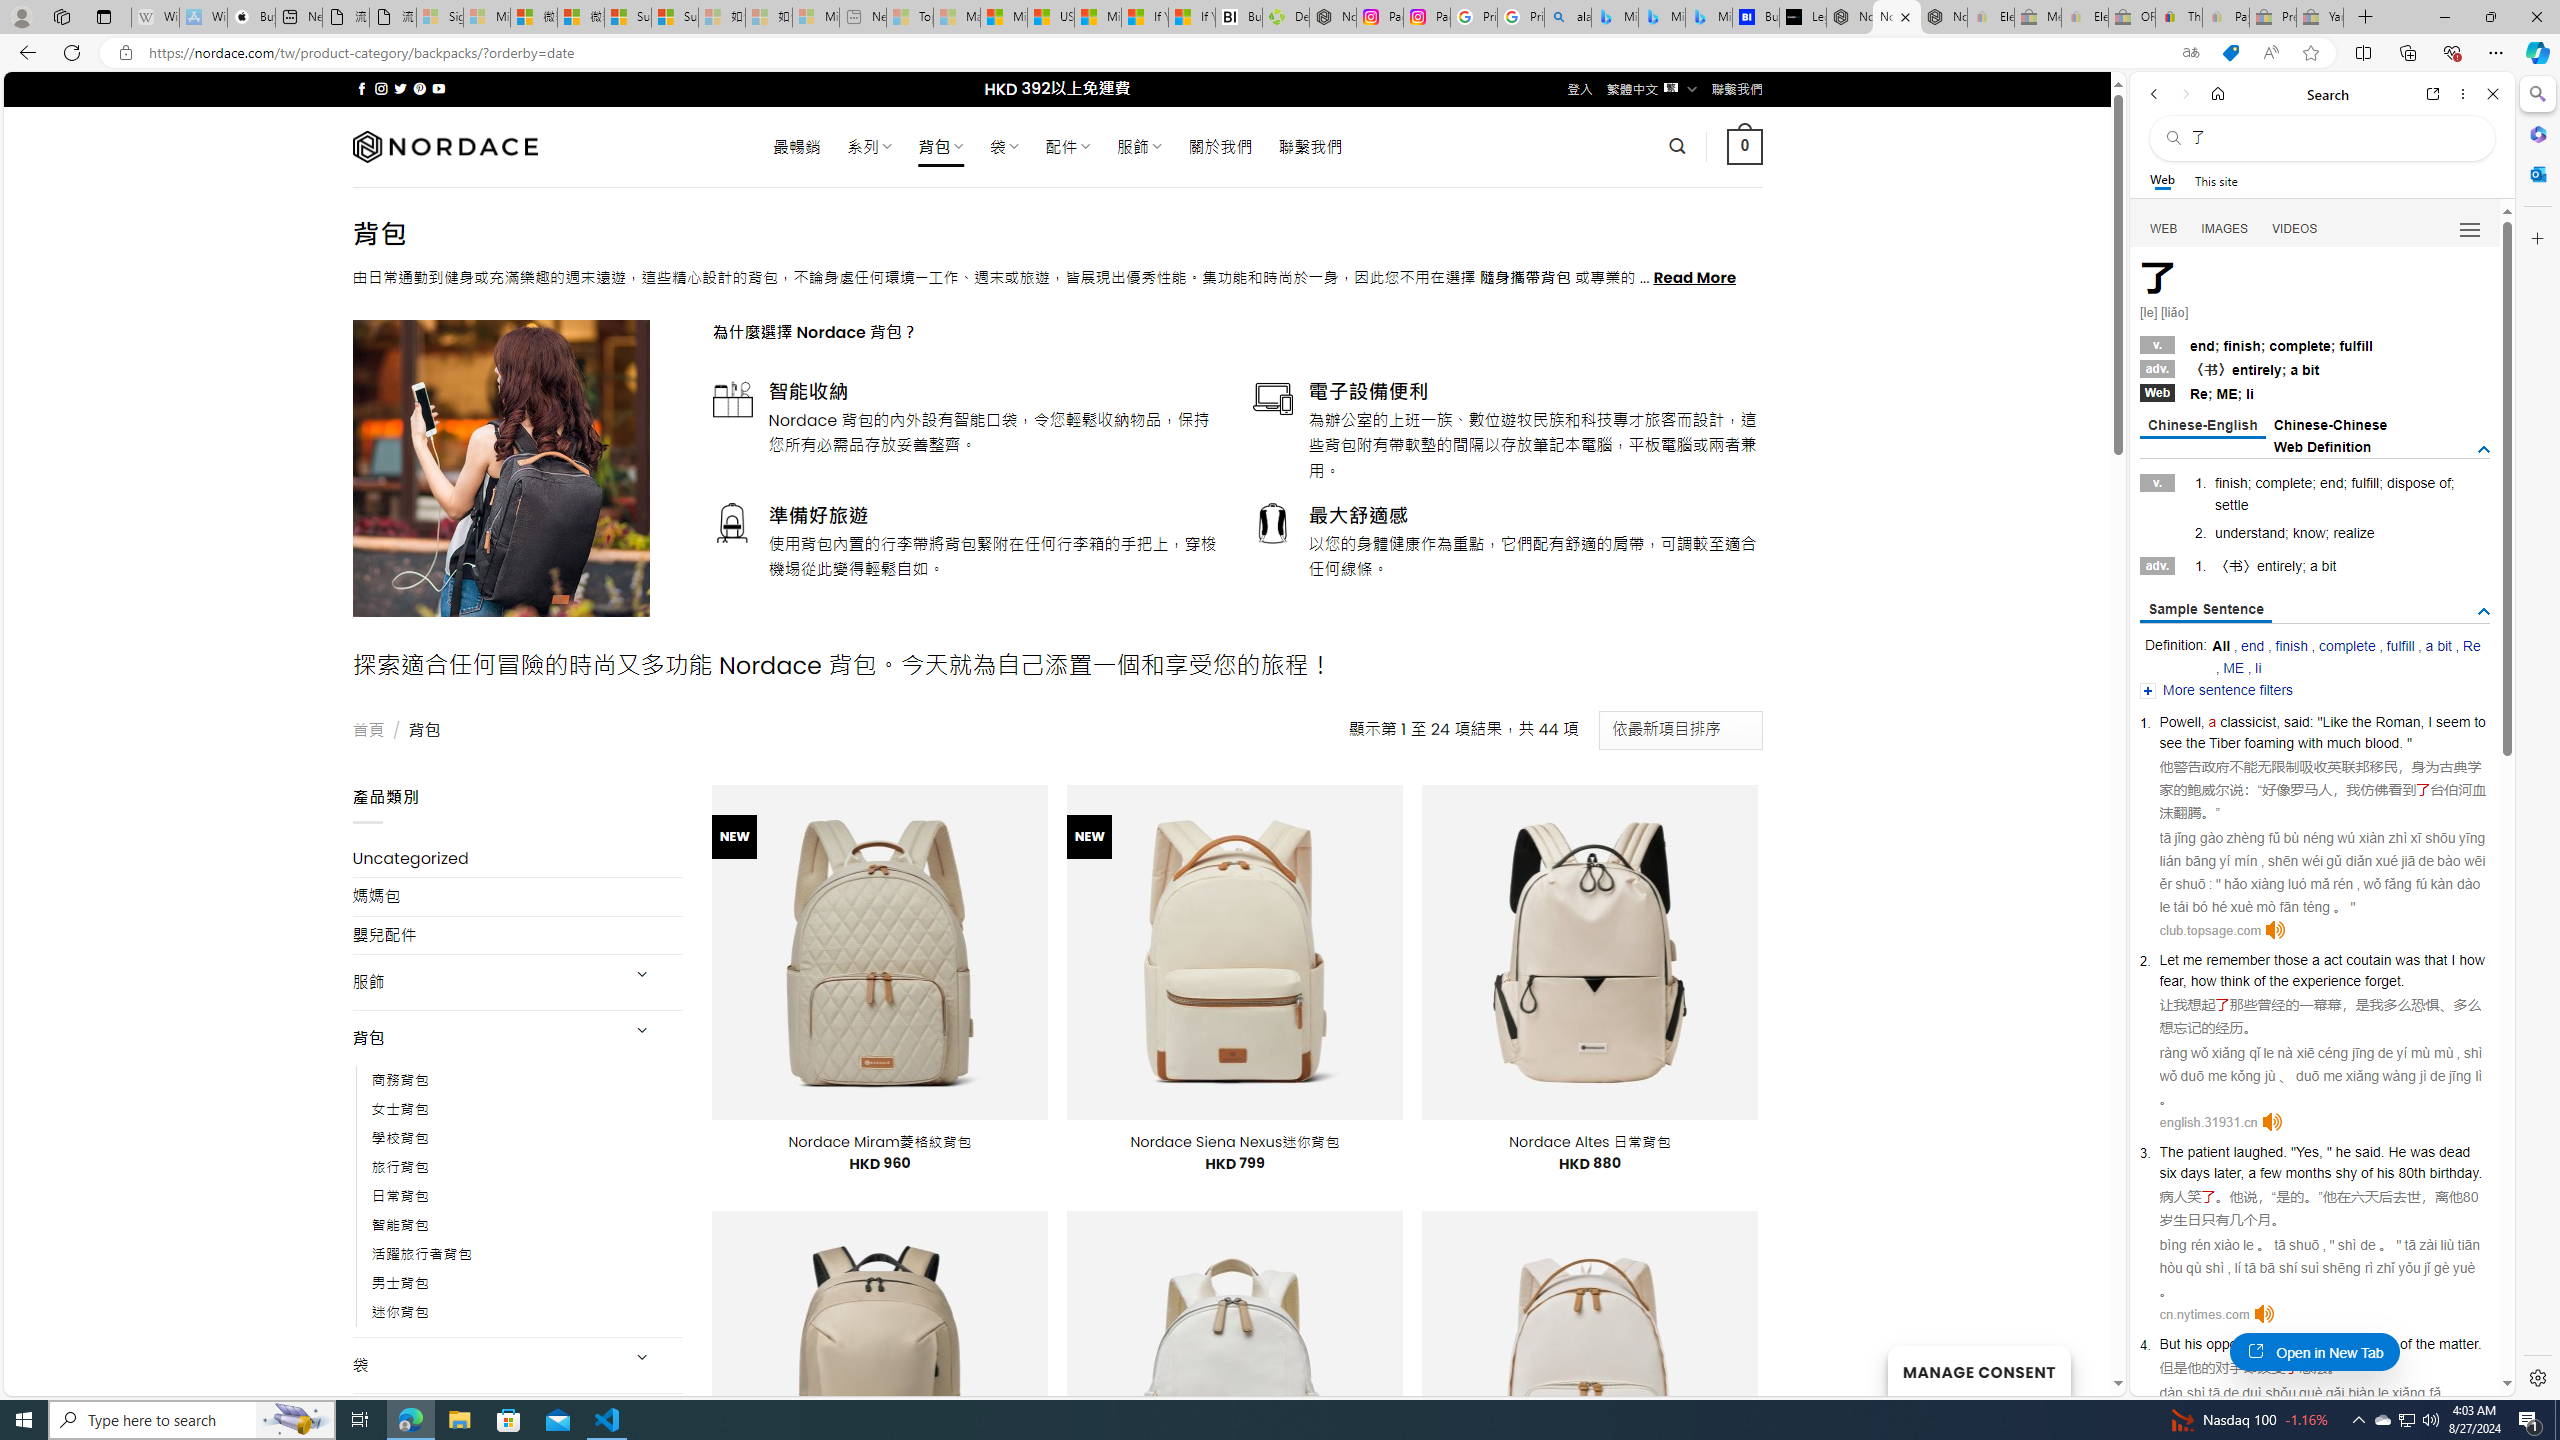 The width and height of the screenshot is (2560, 1440). What do you see at coordinates (2406, 1344) in the screenshot?
I see `of` at bounding box center [2406, 1344].